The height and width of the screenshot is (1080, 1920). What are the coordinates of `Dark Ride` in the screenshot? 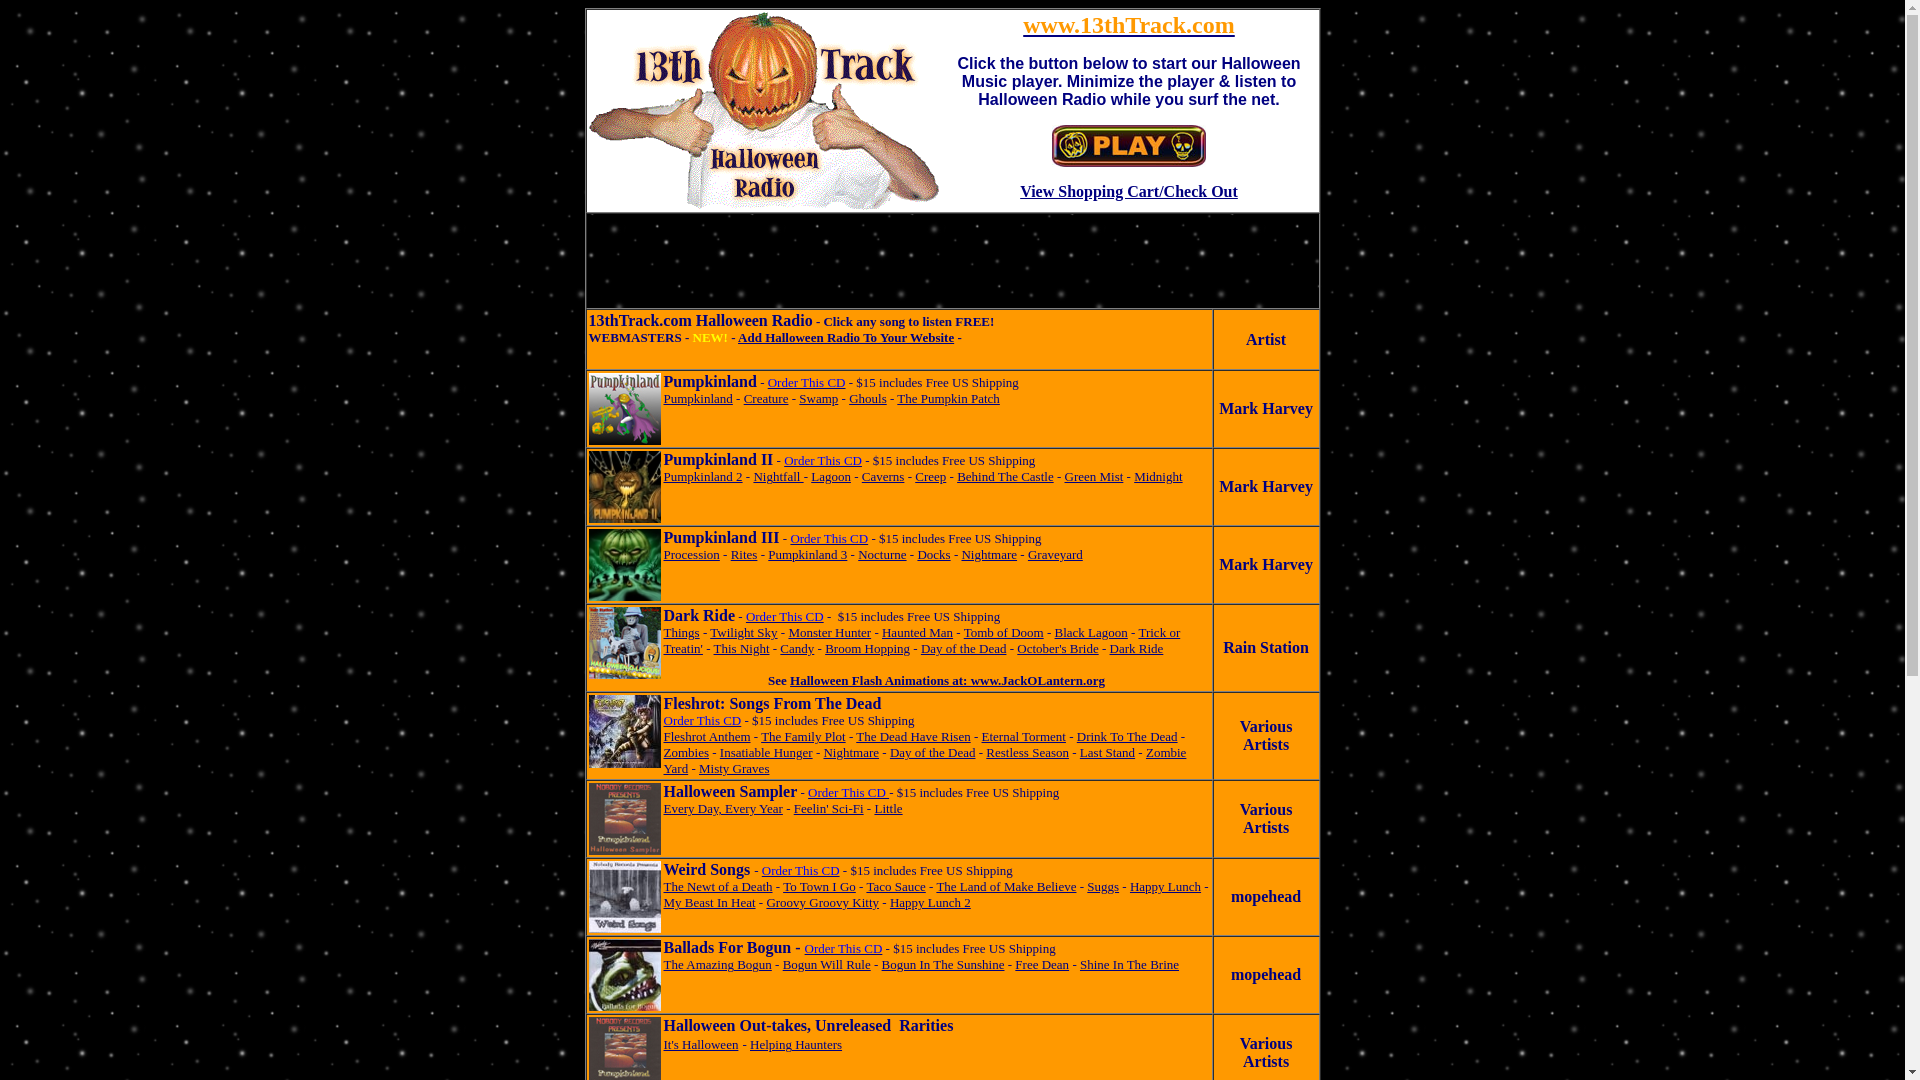 It's located at (1137, 648).